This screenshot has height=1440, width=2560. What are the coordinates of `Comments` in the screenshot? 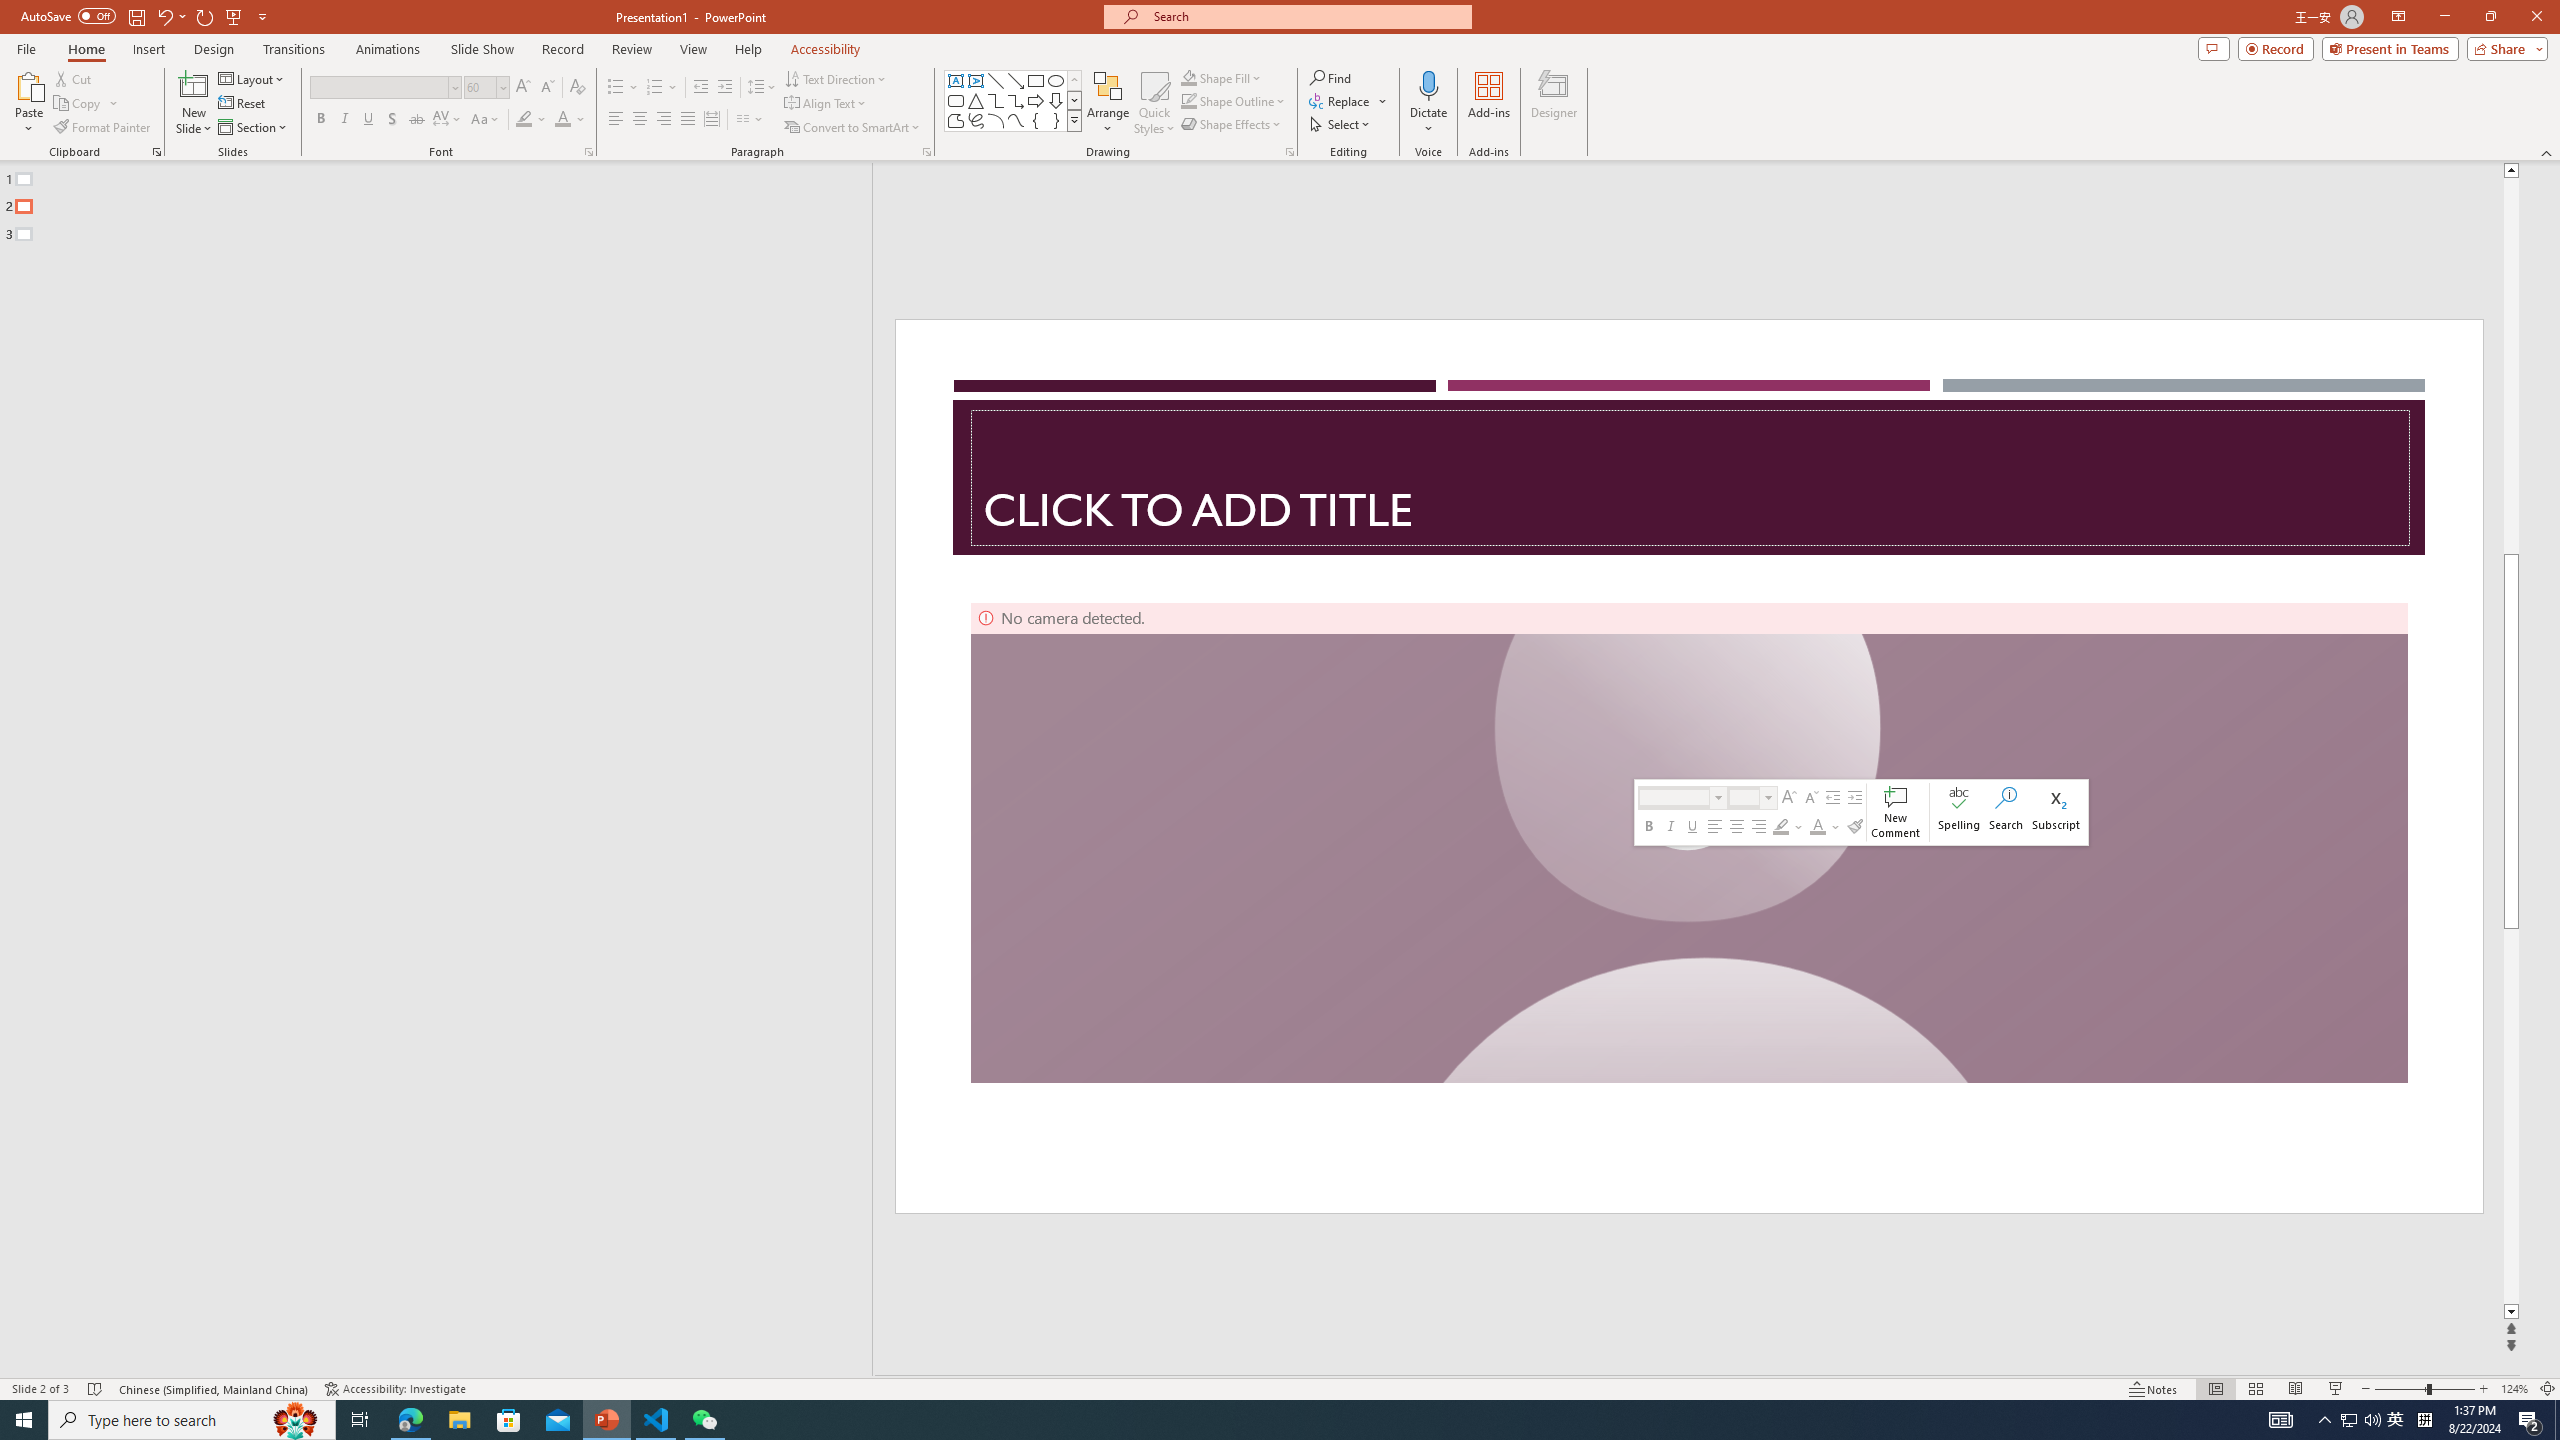 It's located at (2214, 48).